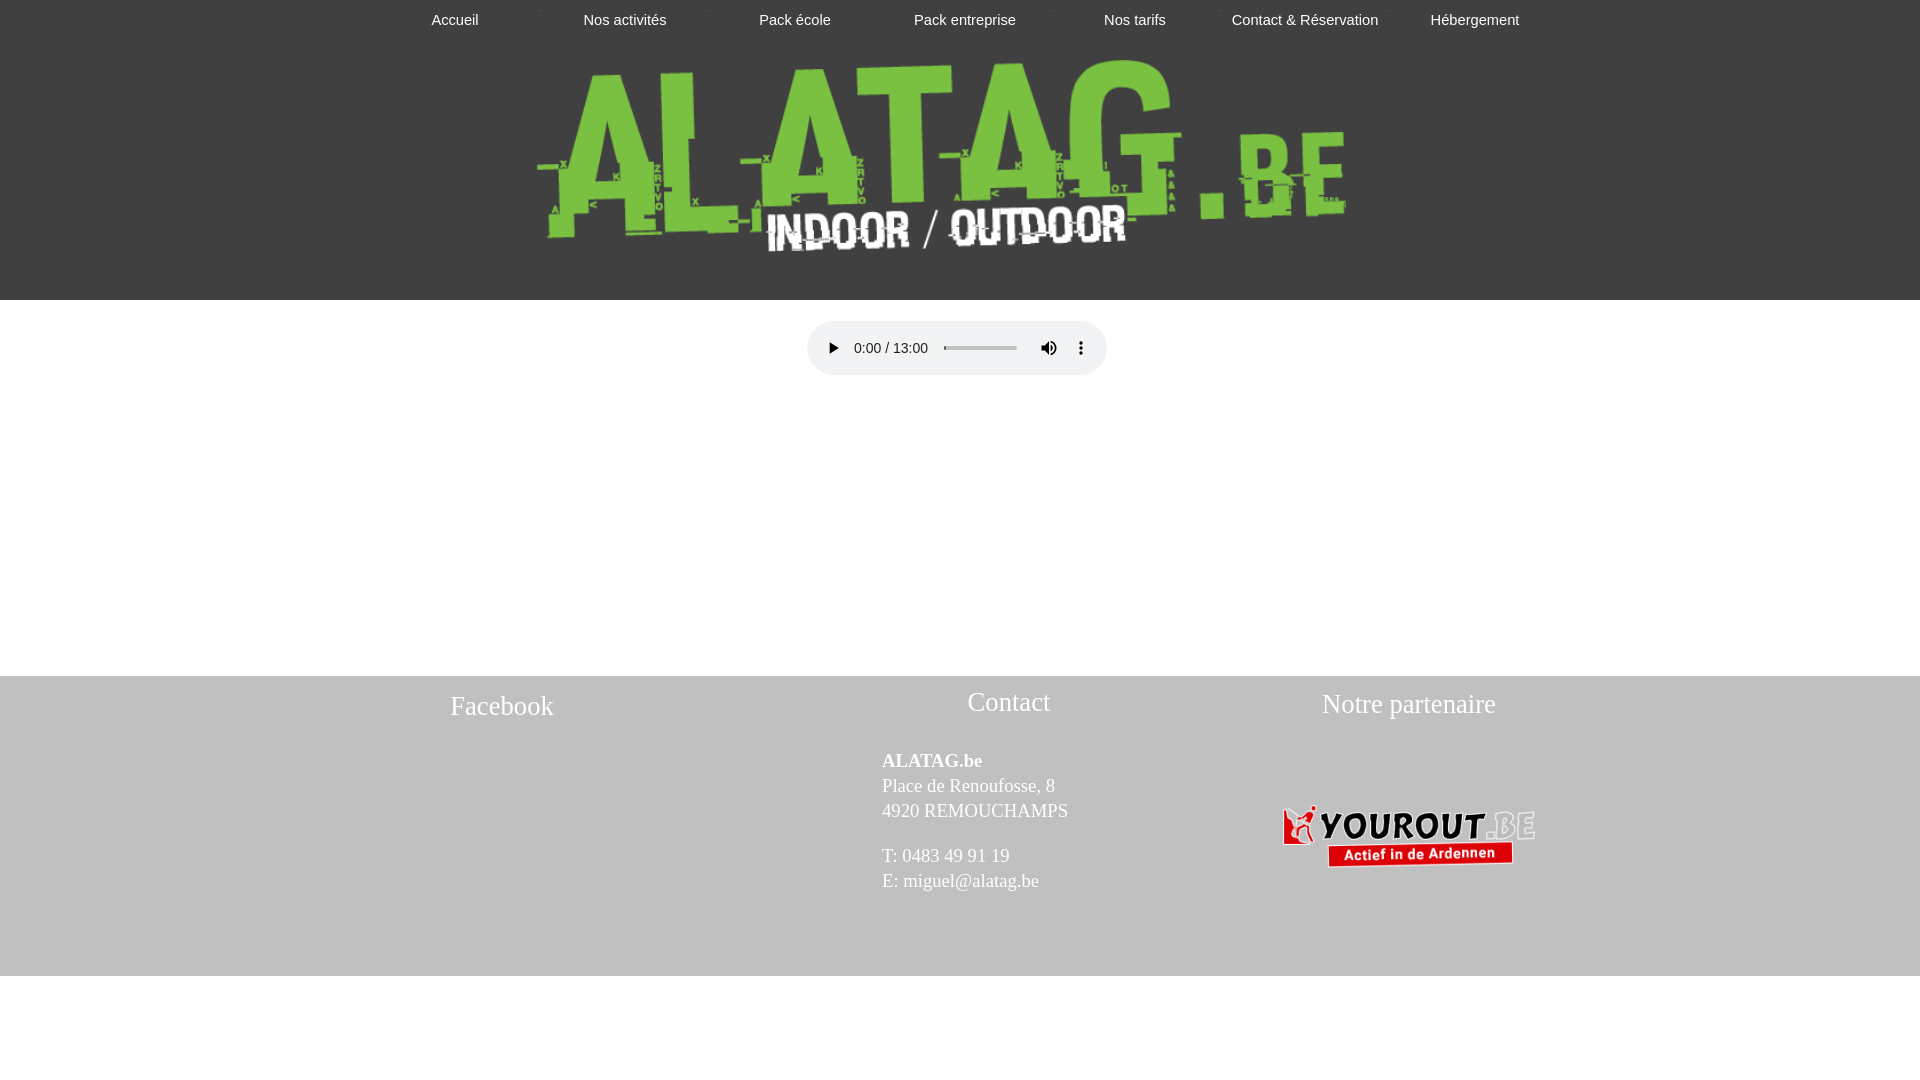  Describe the element at coordinates (1135, 20) in the screenshot. I see `Nos tarifs` at that location.